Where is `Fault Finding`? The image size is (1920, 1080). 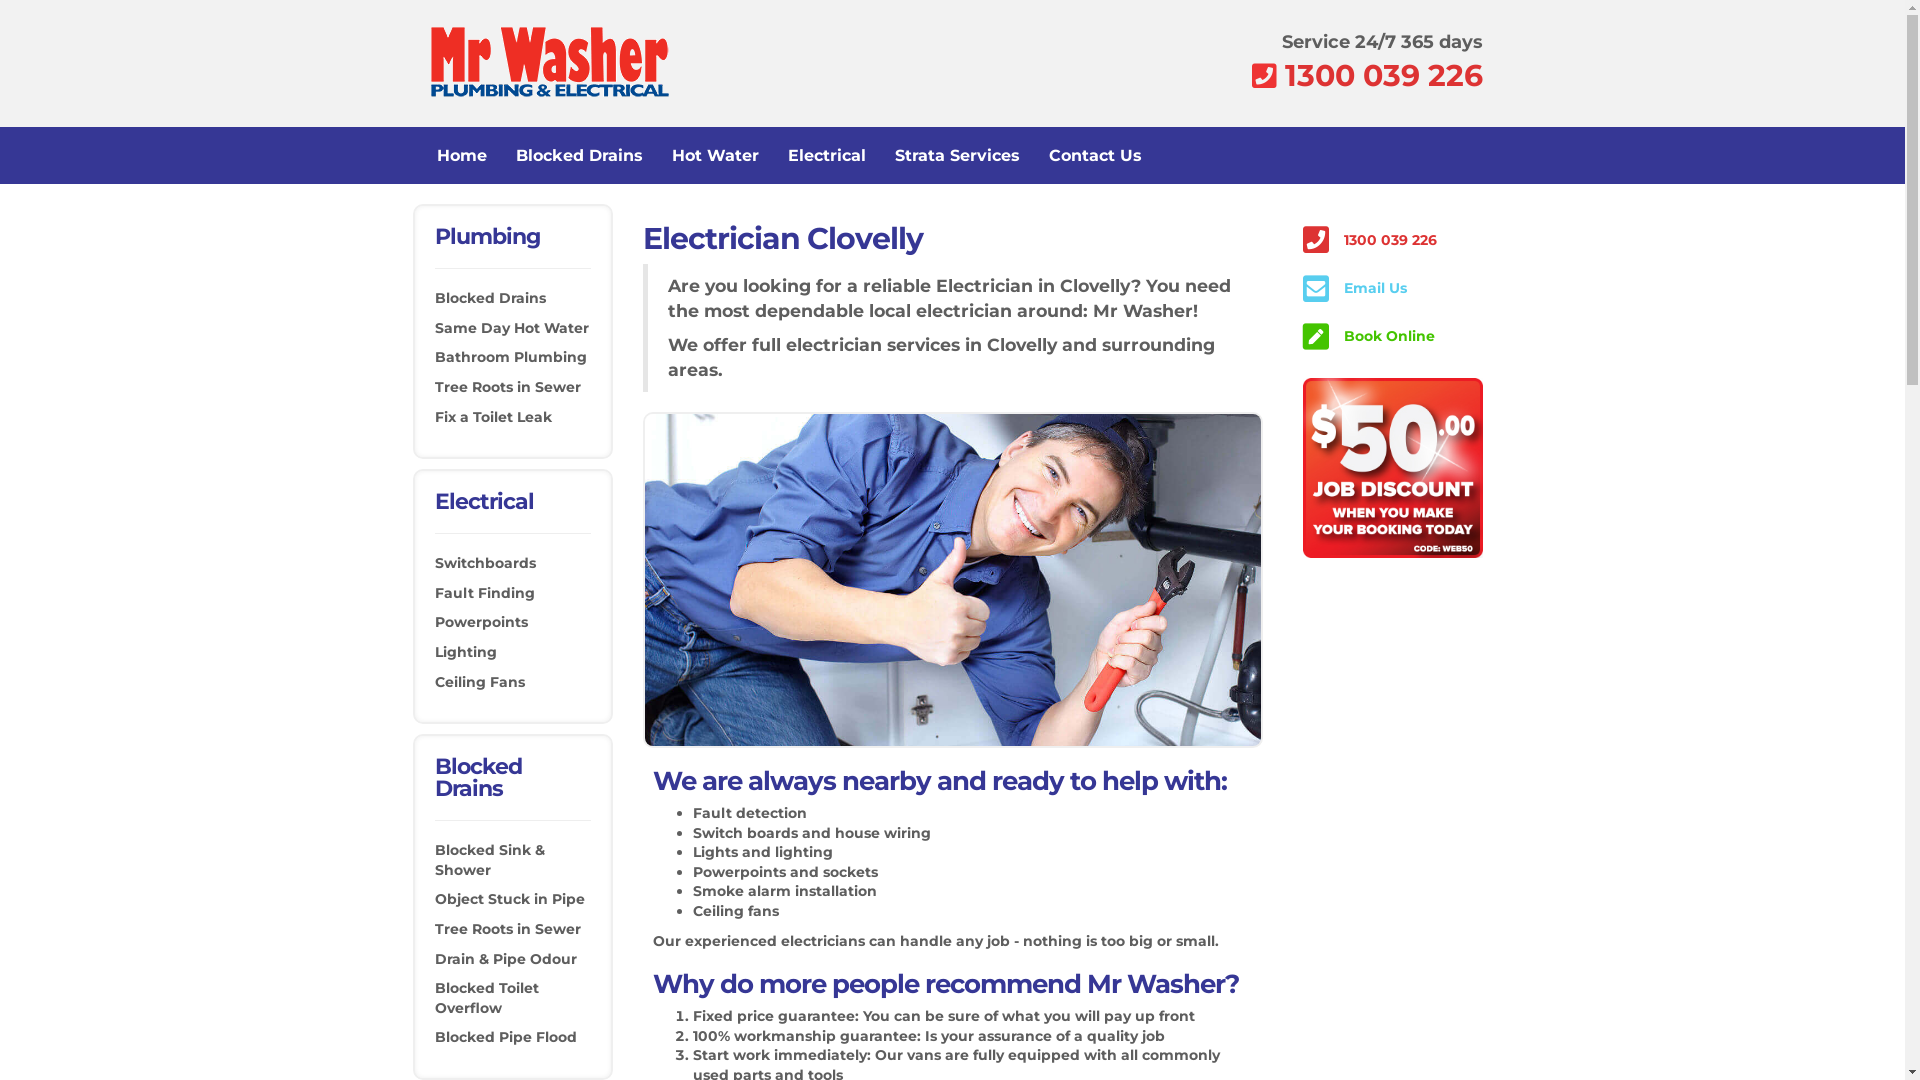
Fault Finding is located at coordinates (484, 593).